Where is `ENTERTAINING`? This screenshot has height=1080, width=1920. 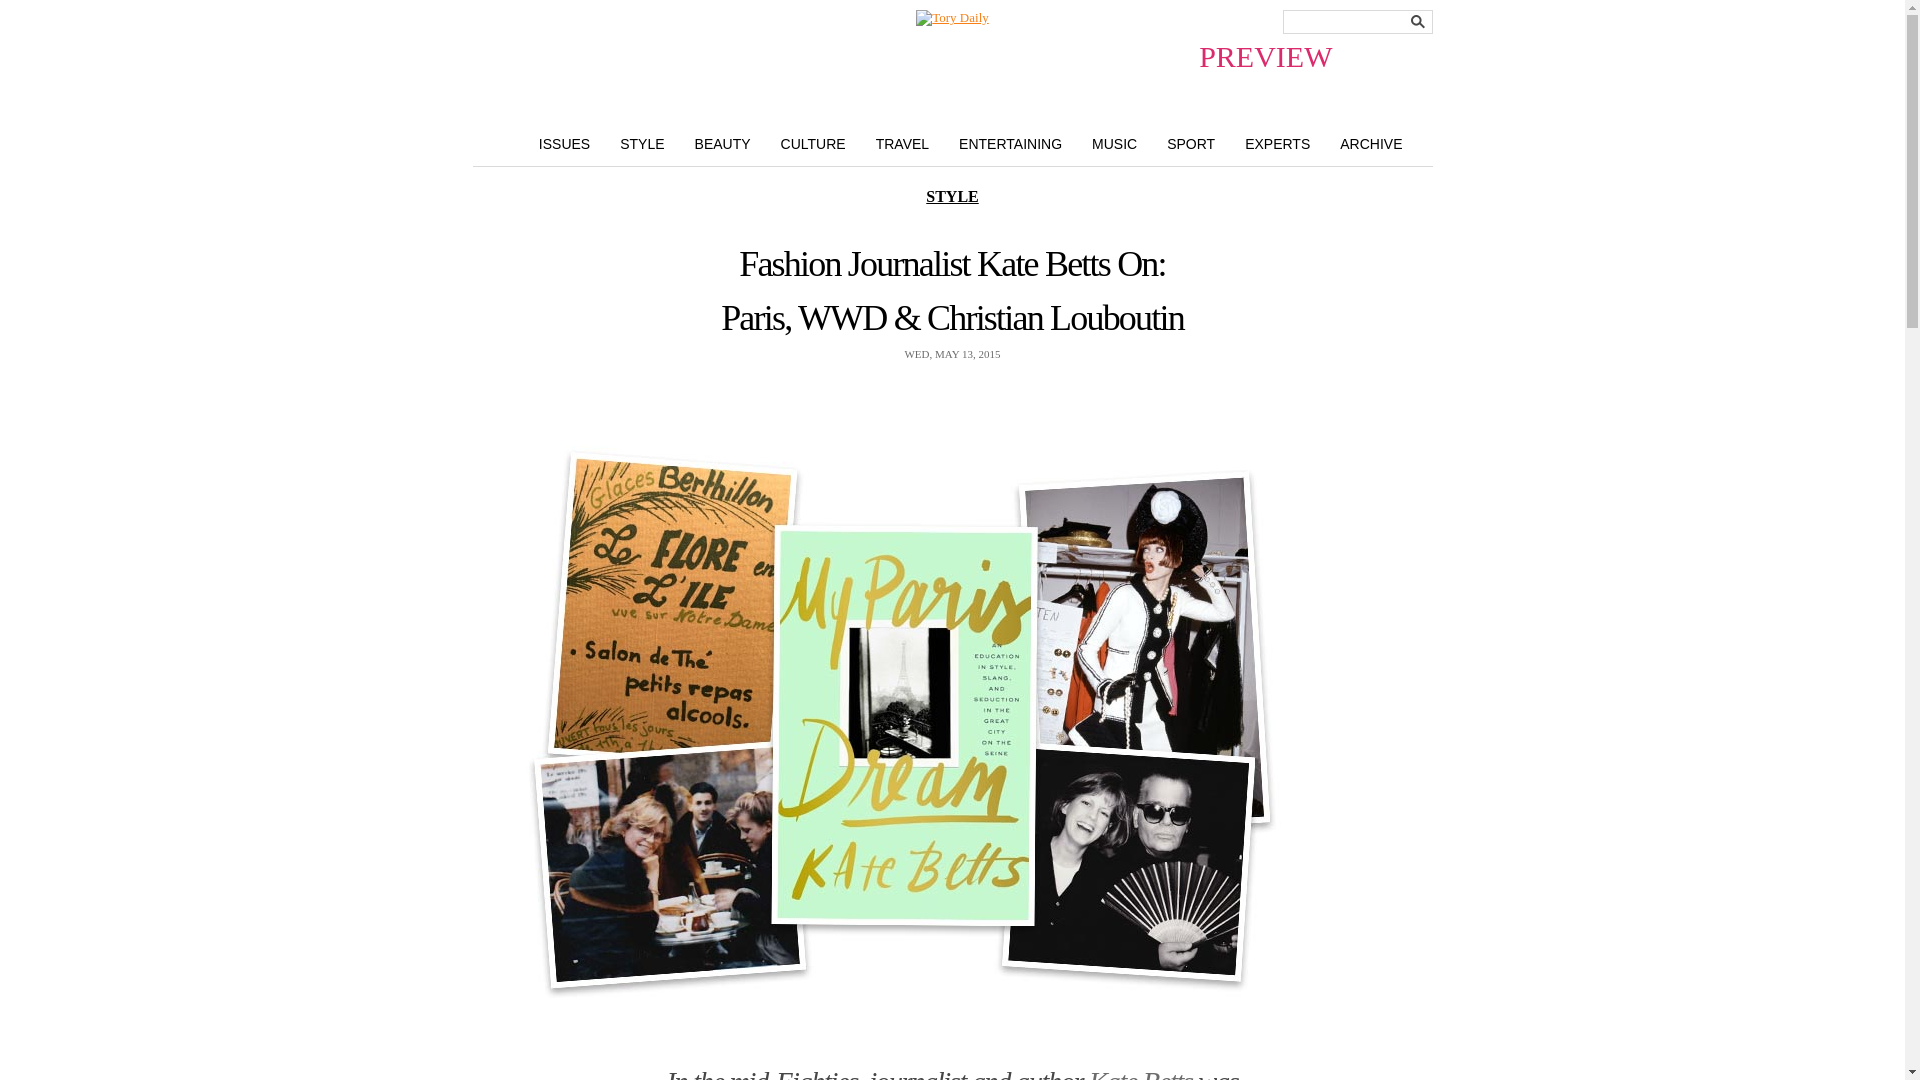
ENTERTAINING is located at coordinates (1010, 143).